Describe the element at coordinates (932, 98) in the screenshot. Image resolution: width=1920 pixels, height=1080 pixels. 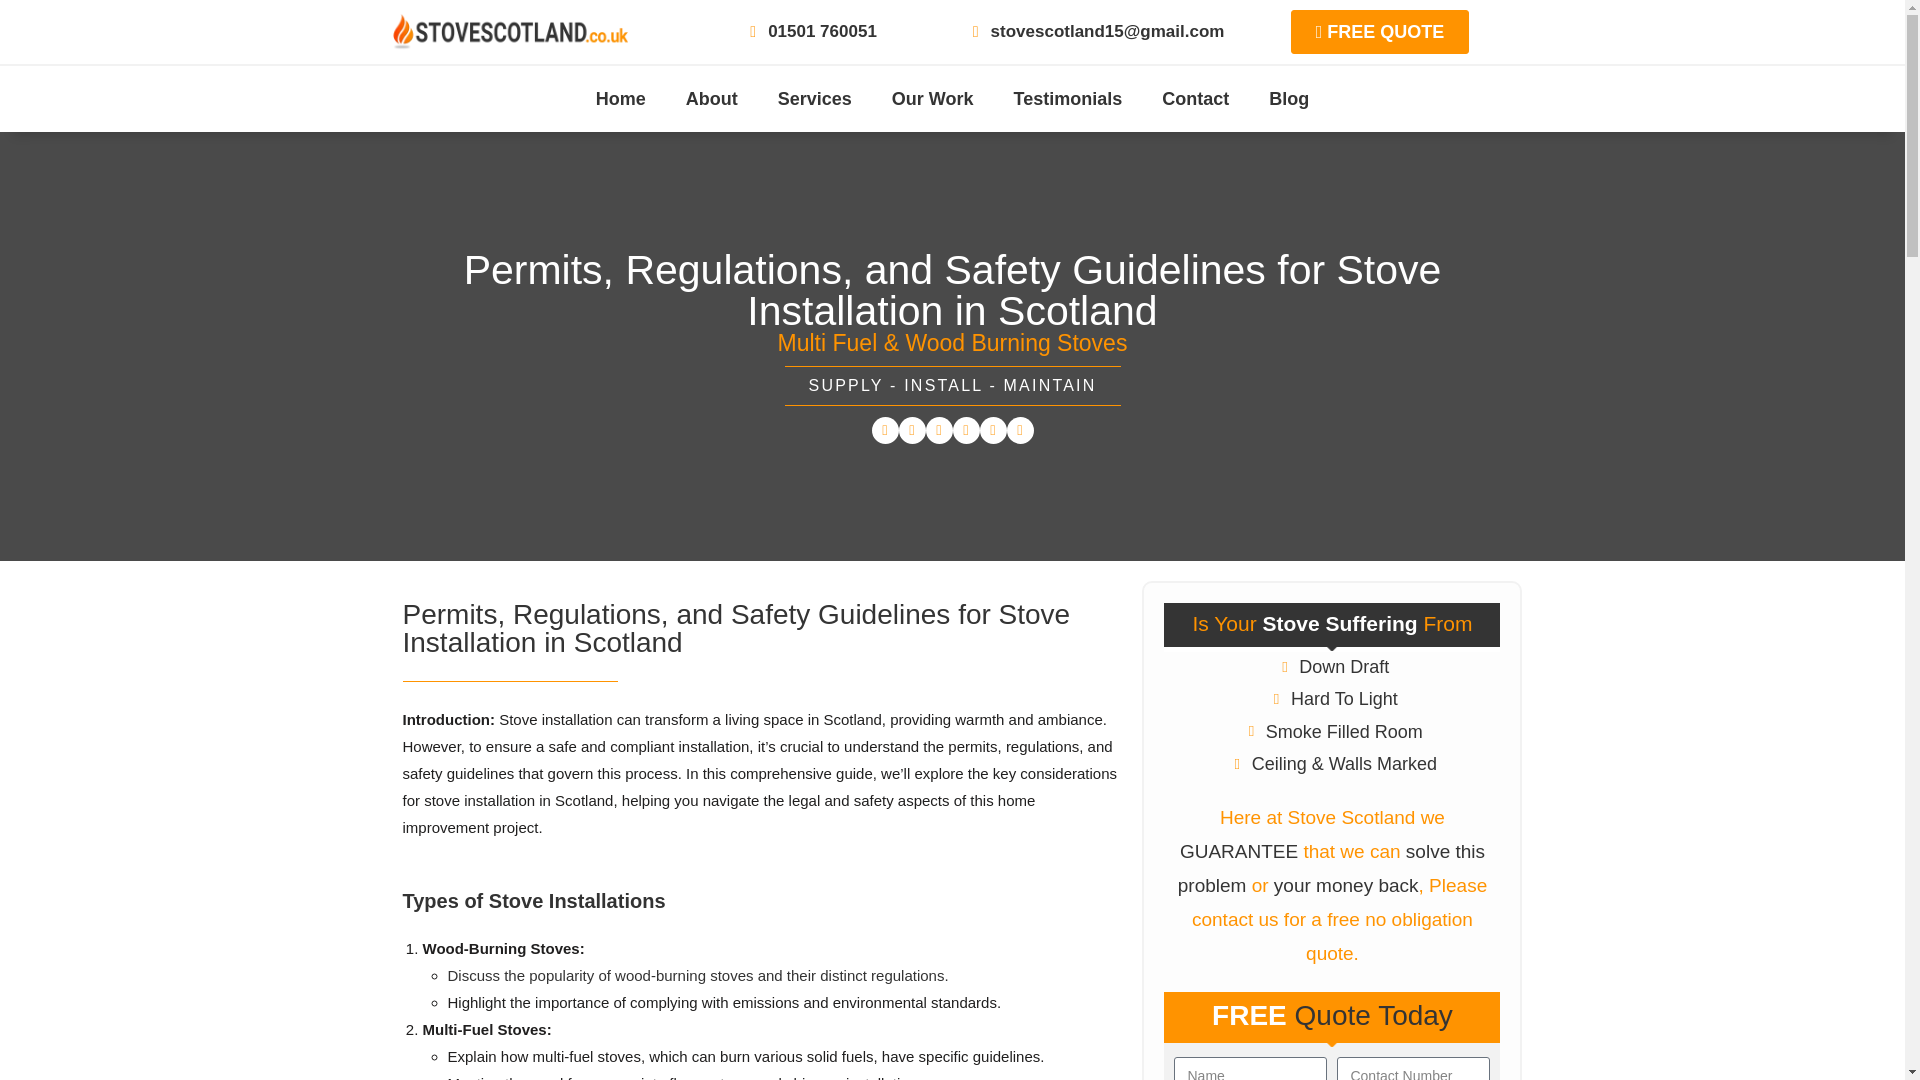
I see `Our Work` at that location.